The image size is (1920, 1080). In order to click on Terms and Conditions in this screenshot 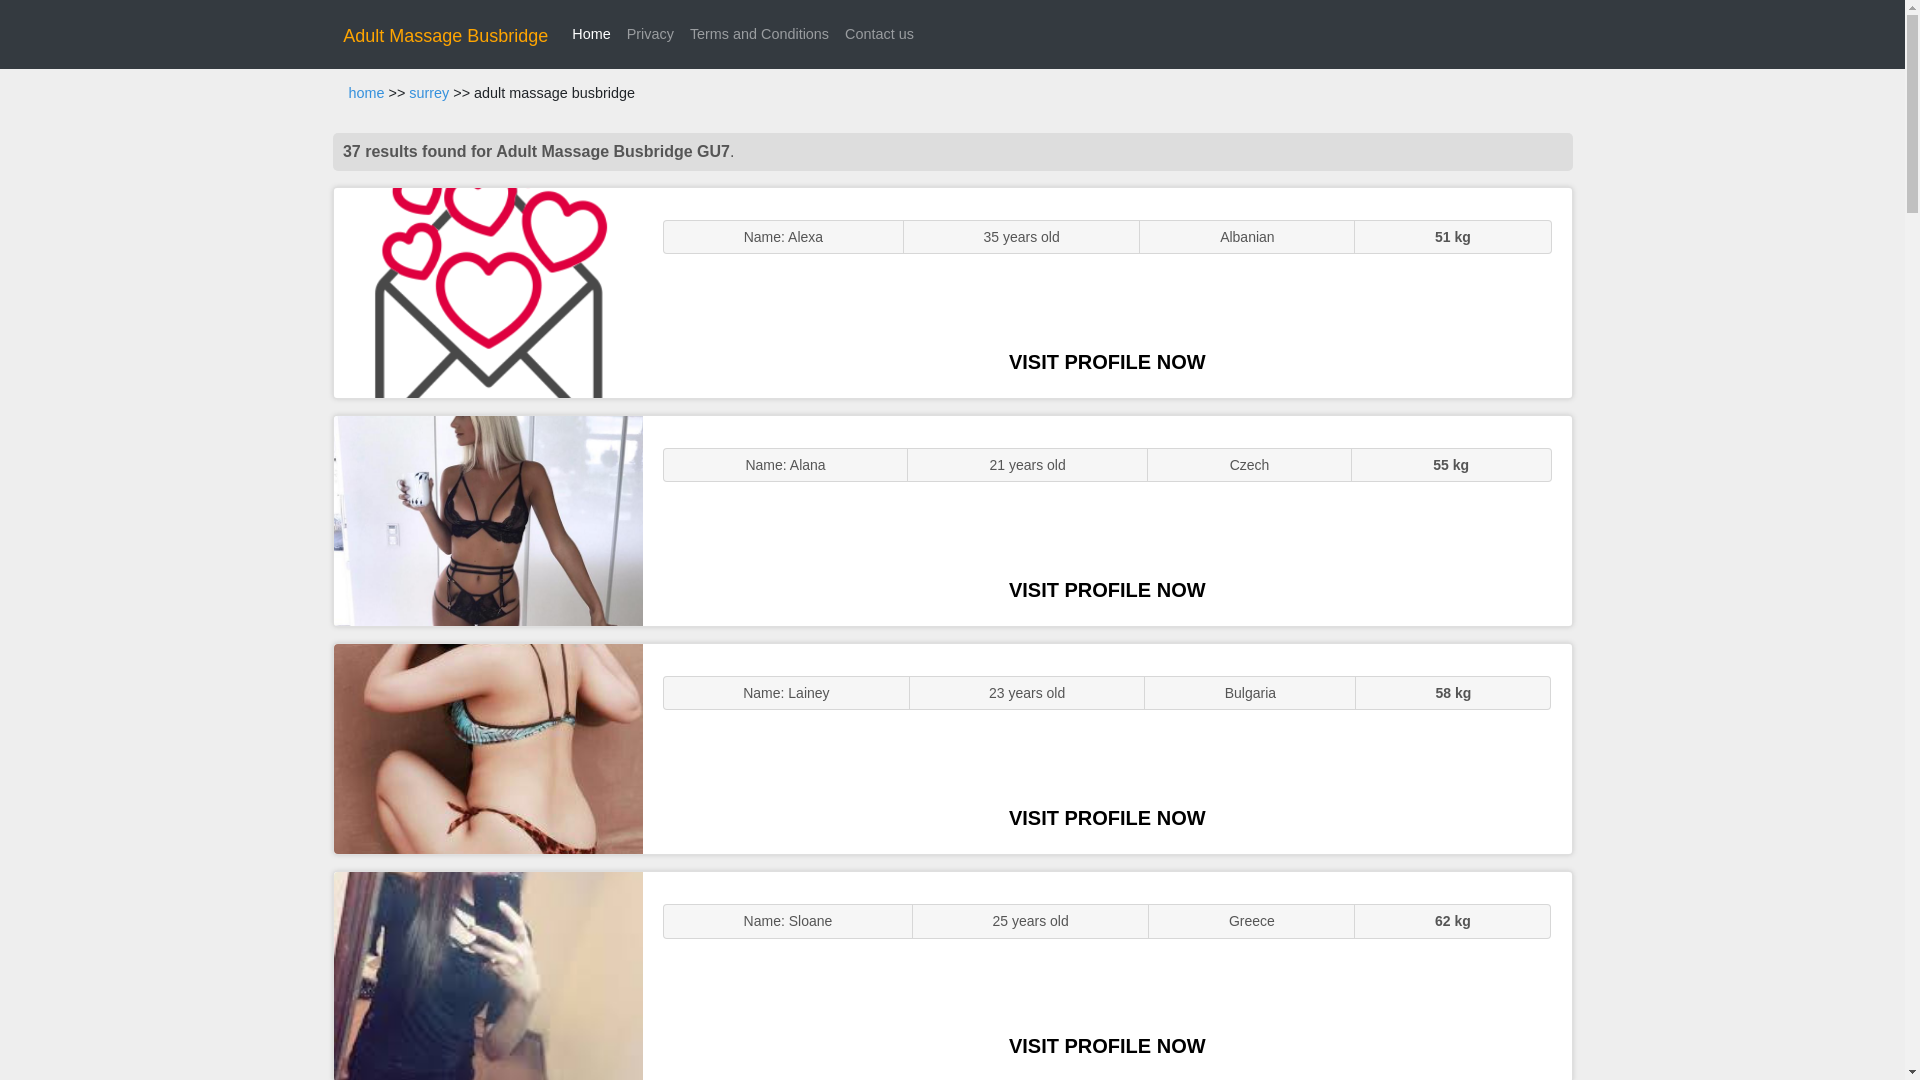, I will do `click(759, 34)`.